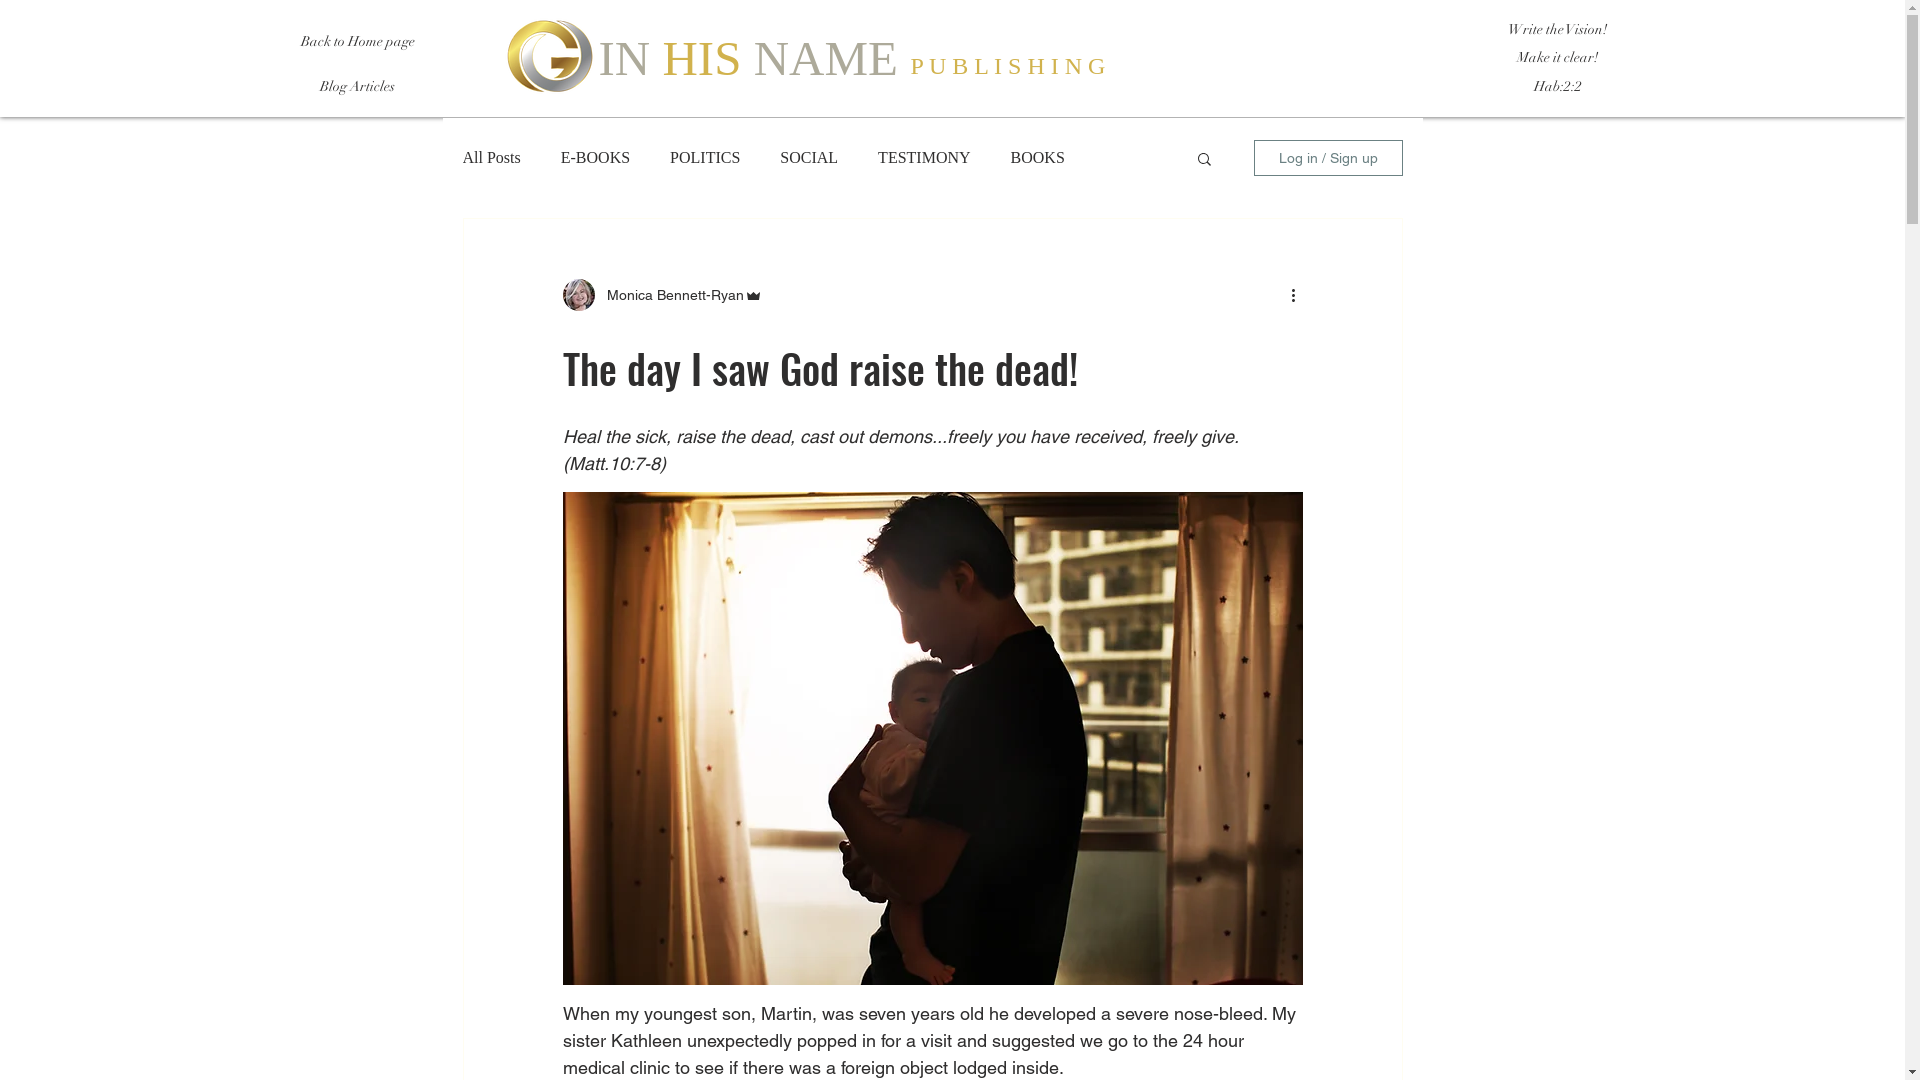 The width and height of the screenshot is (1920, 1080). What do you see at coordinates (491, 158) in the screenshot?
I see `All Posts` at bounding box center [491, 158].